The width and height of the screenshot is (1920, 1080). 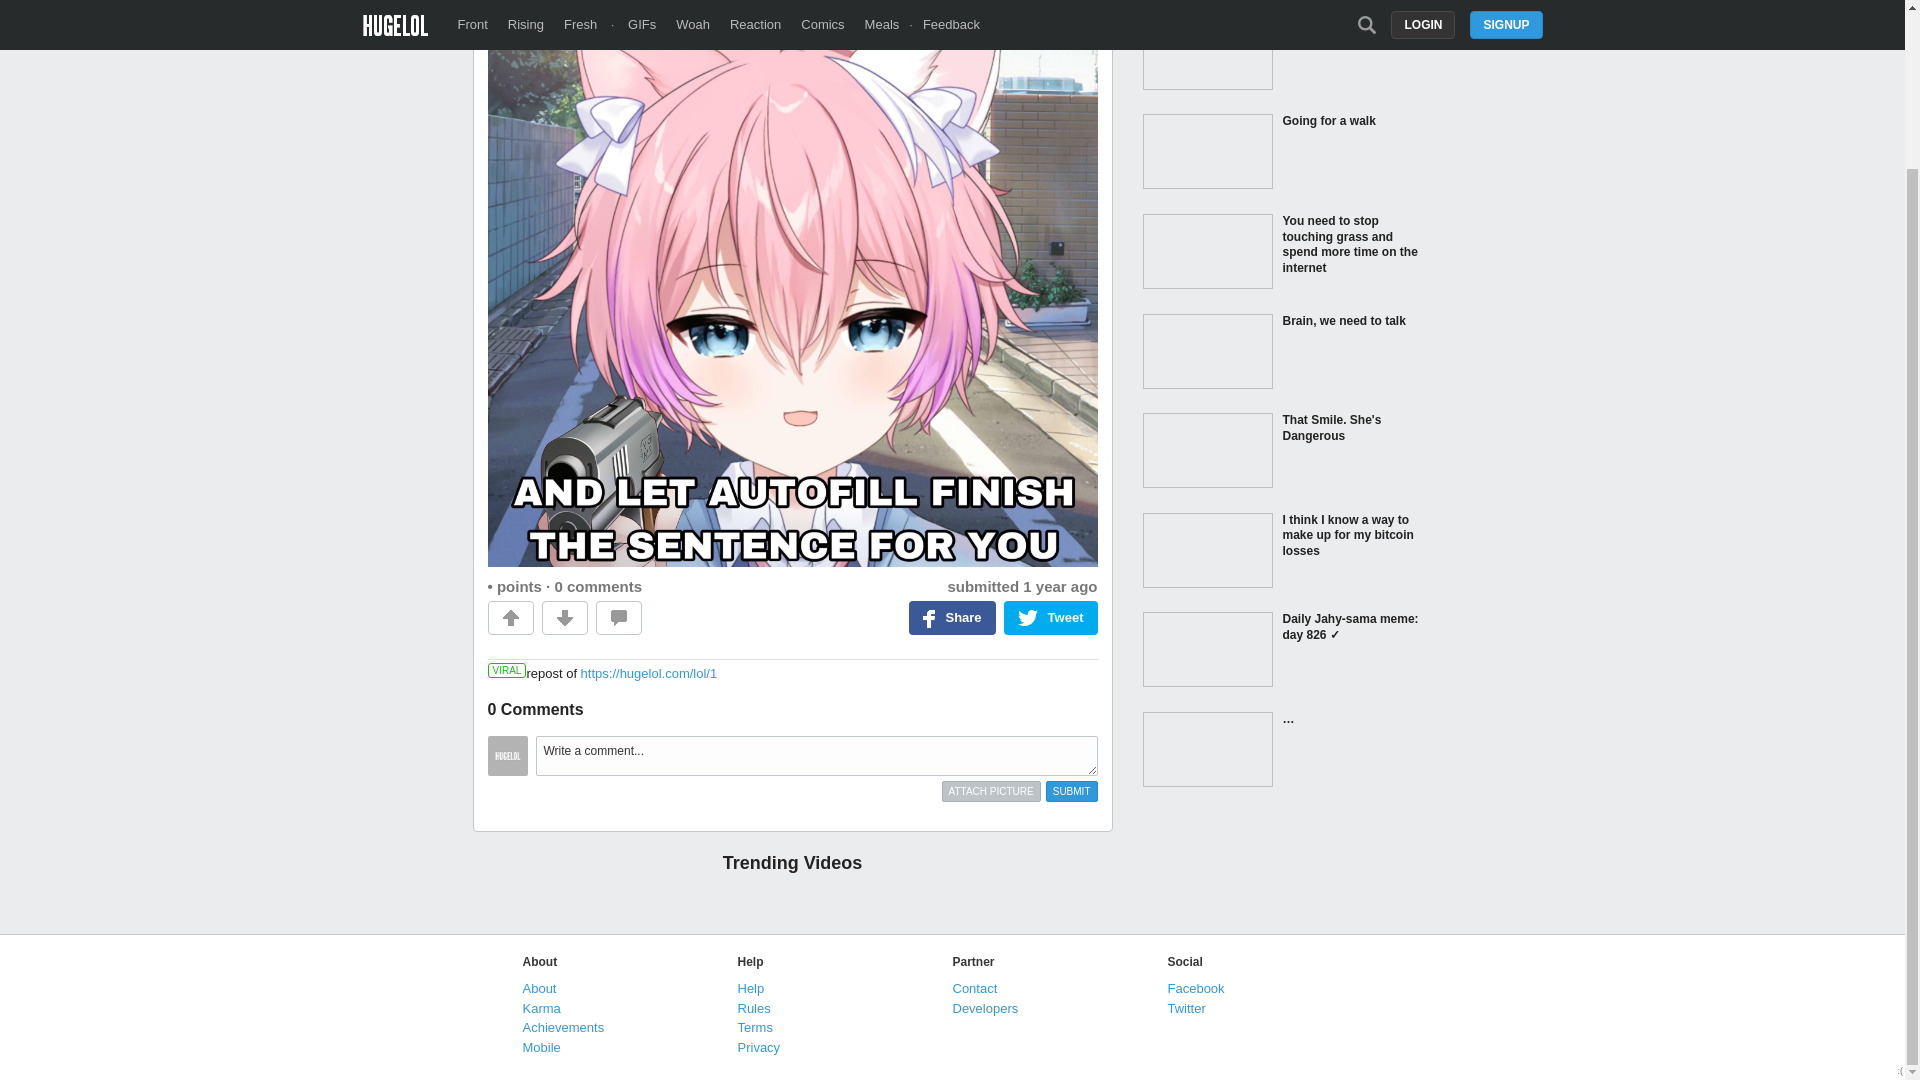 What do you see at coordinates (1282, 452) in the screenshot?
I see `That Smile. She's Dangerous` at bounding box center [1282, 452].